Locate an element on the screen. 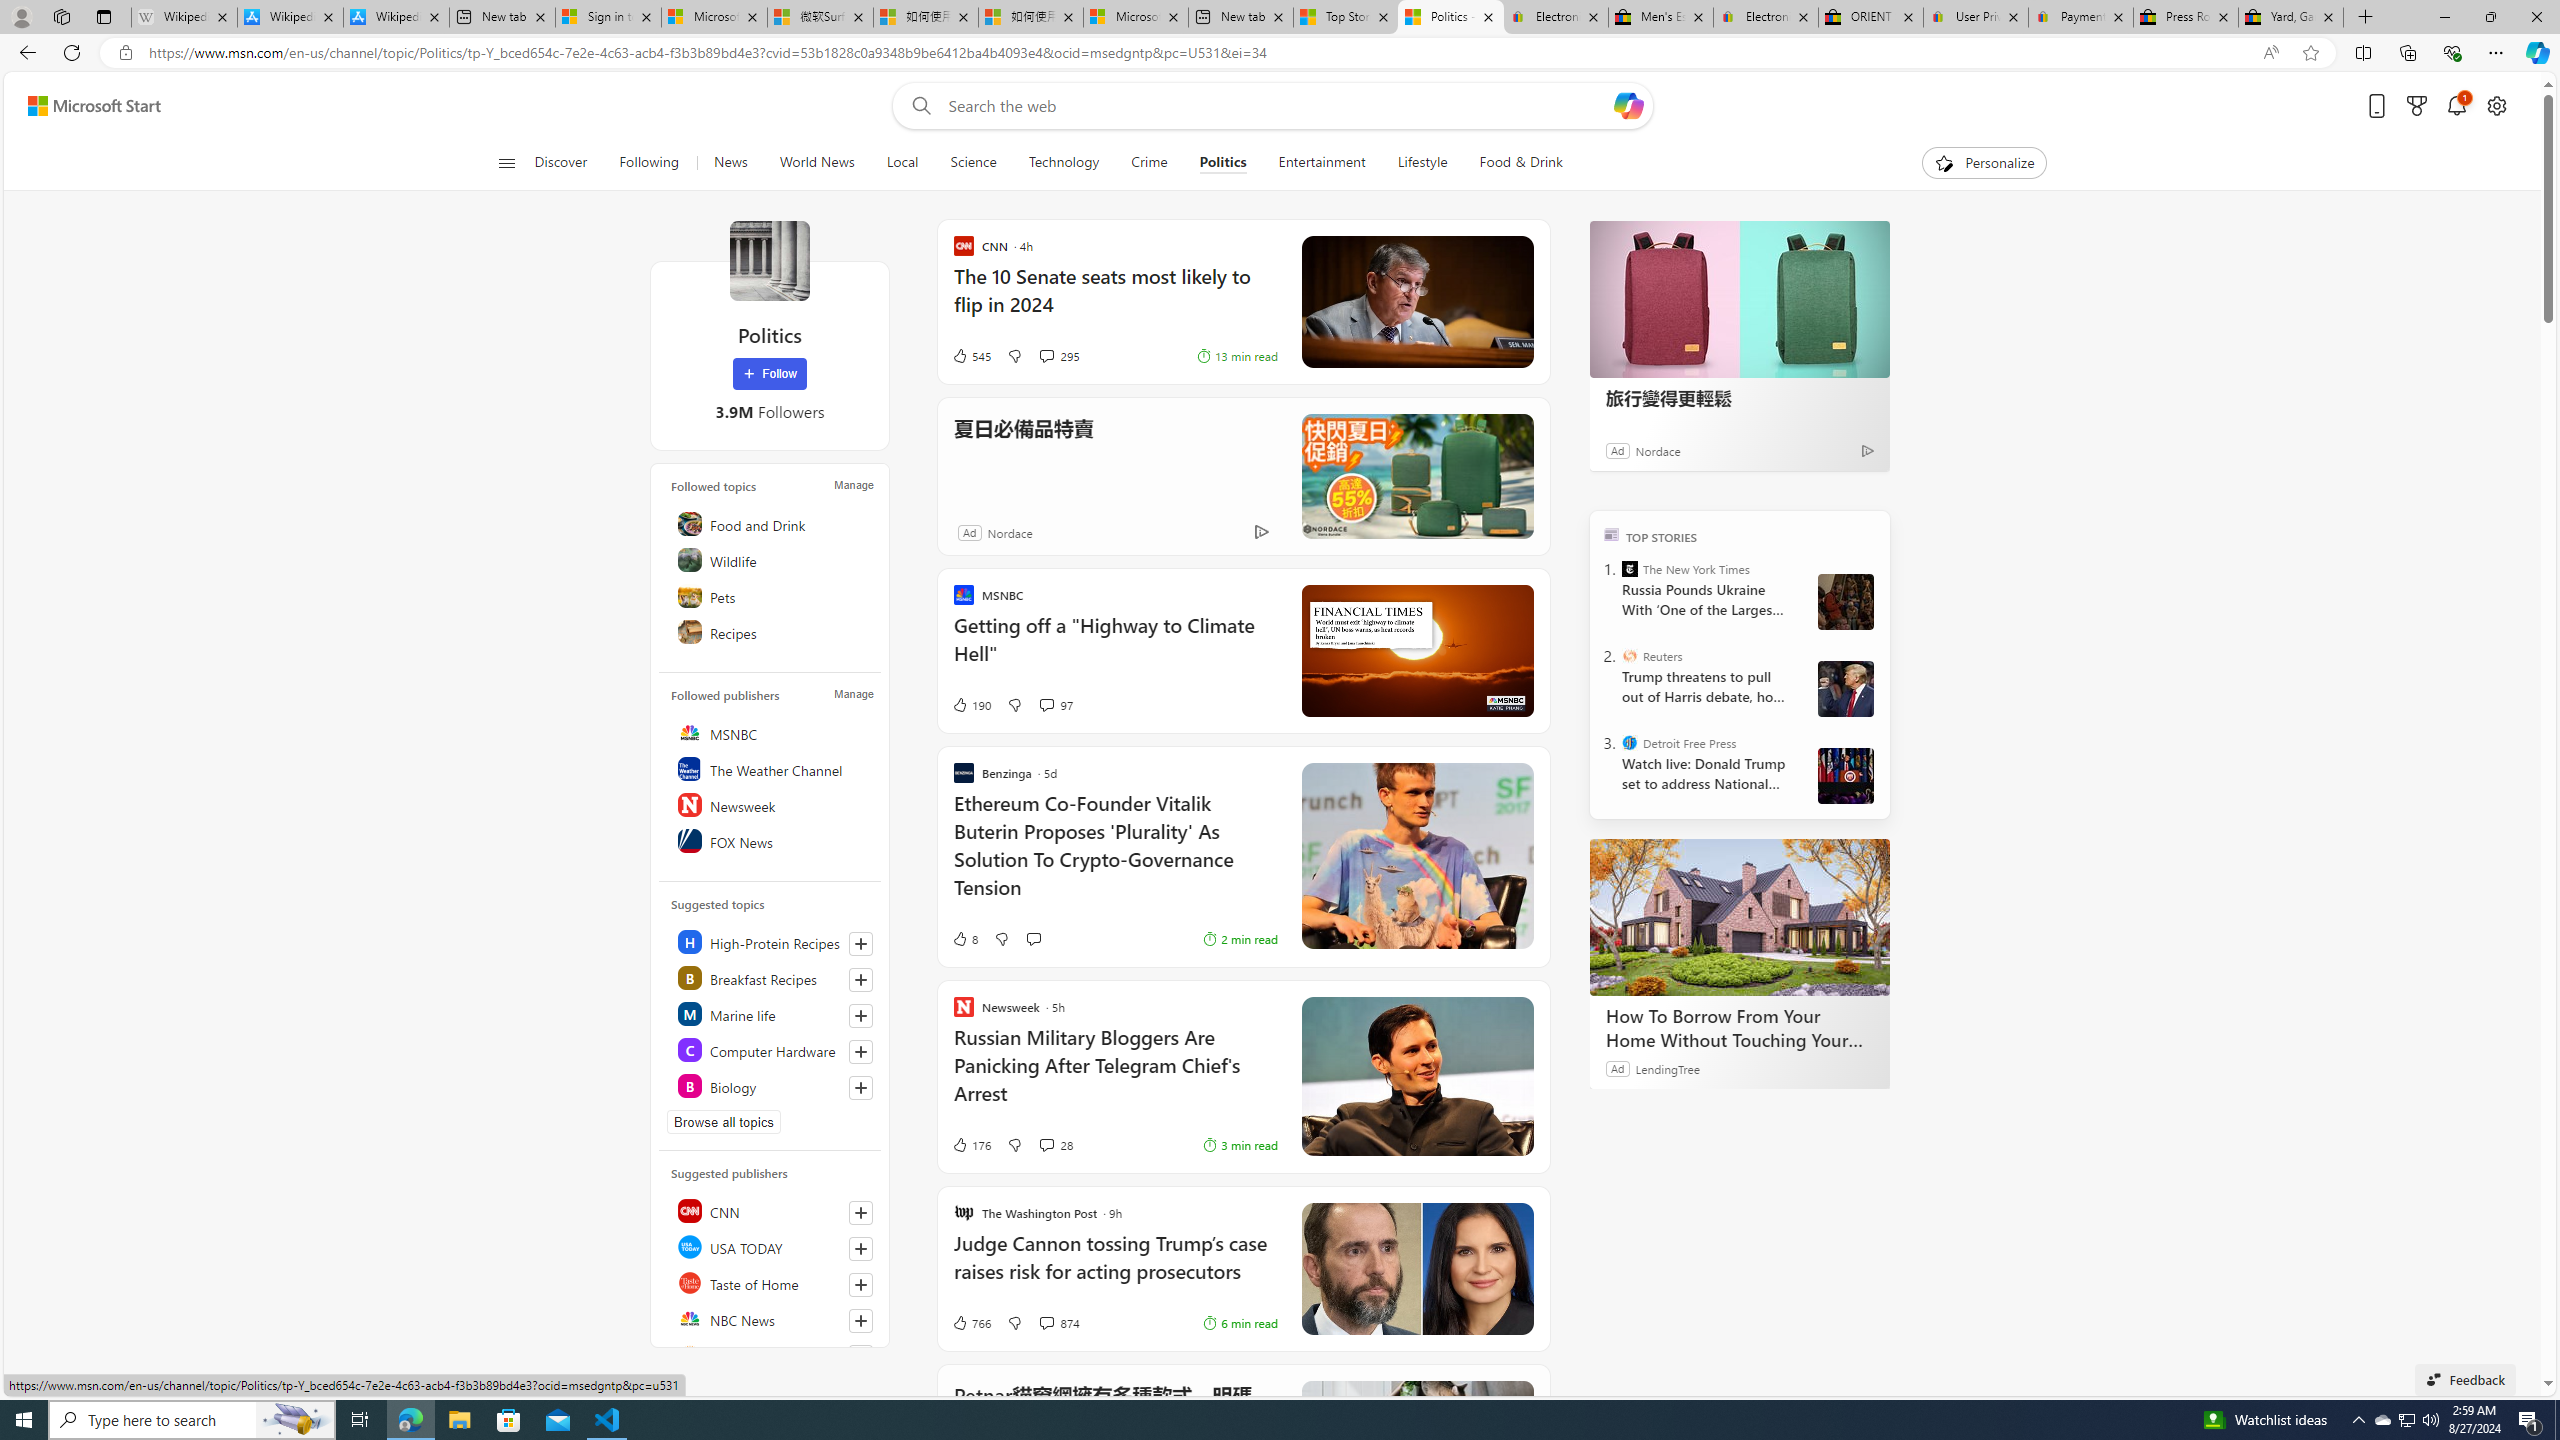  FOX News is located at coordinates (773, 840).